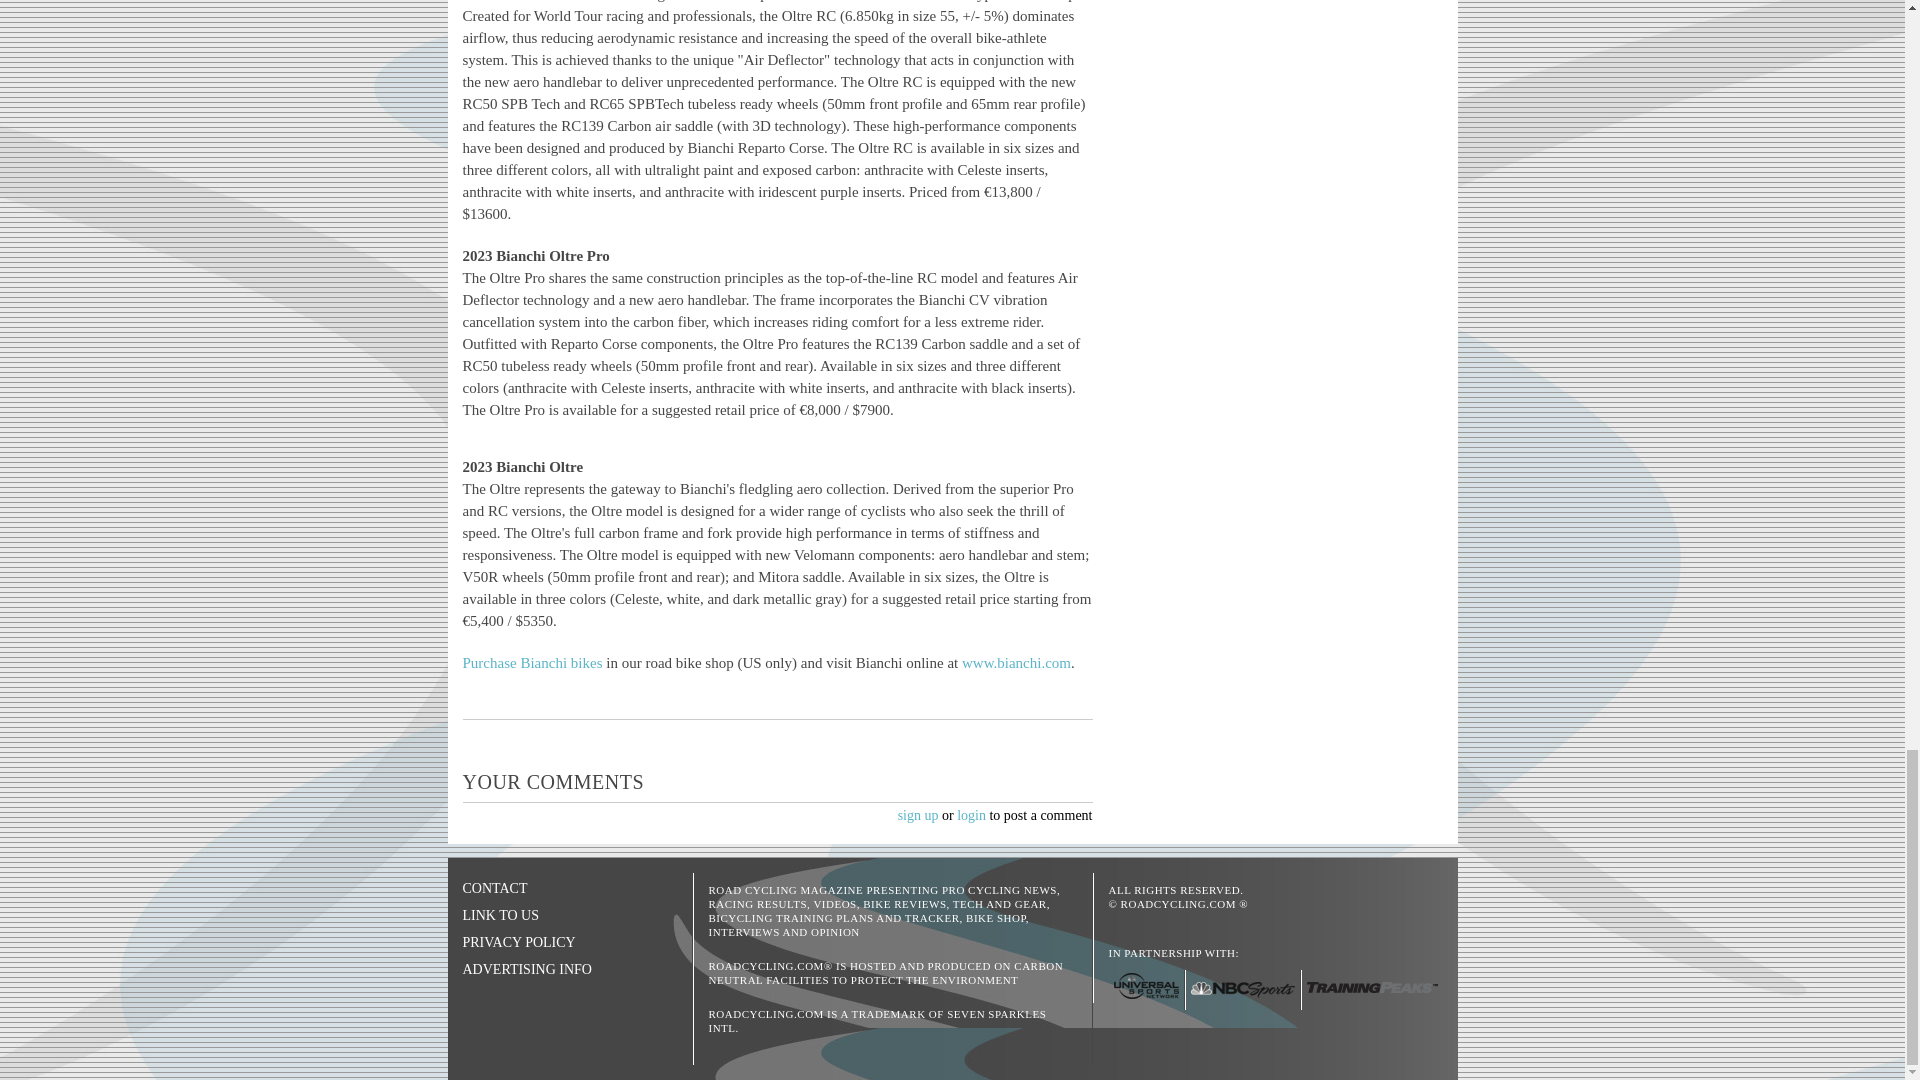 This screenshot has height=1080, width=1920. Describe the element at coordinates (918, 814) in the screenshot. I see `sign up` at that location.